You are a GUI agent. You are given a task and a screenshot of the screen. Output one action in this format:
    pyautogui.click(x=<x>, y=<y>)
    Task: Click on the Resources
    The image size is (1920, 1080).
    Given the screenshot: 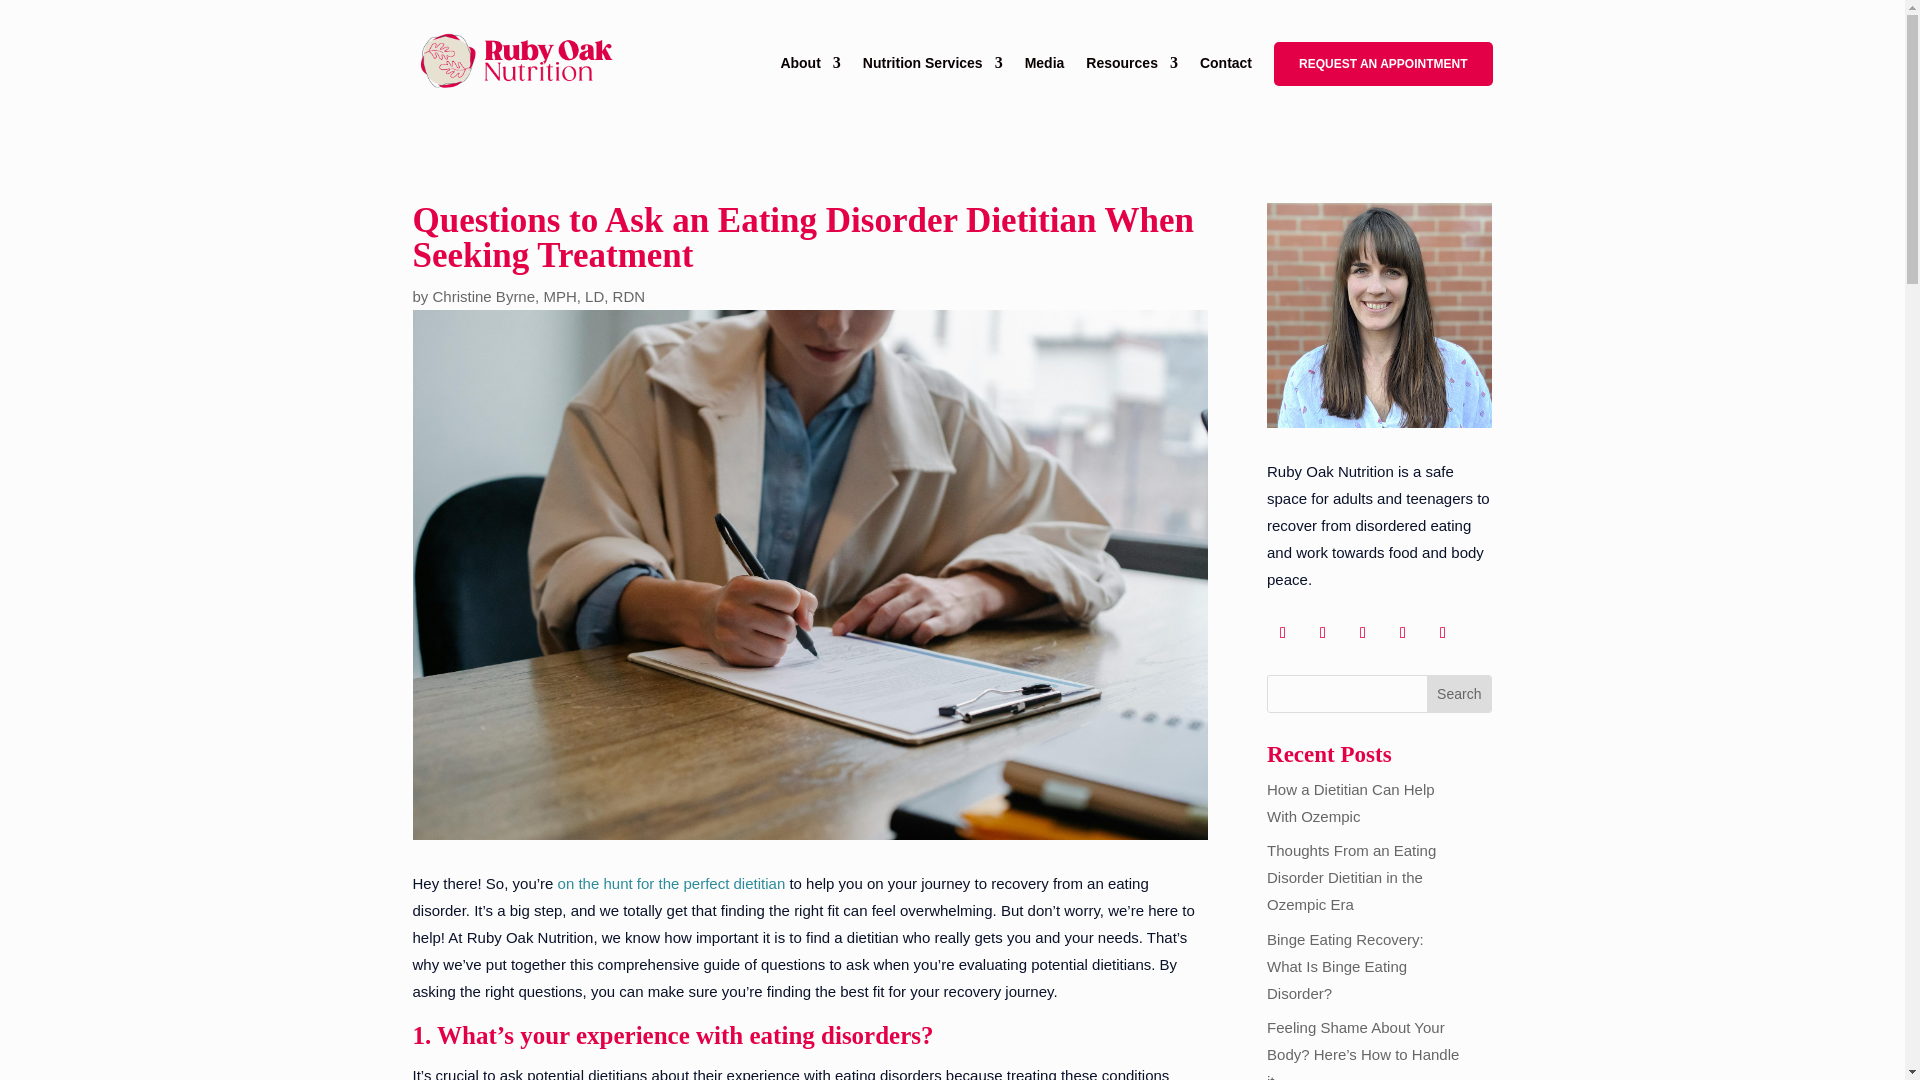 What is the action you would take?
    pyautogui.click(x=1132, y=89)
    